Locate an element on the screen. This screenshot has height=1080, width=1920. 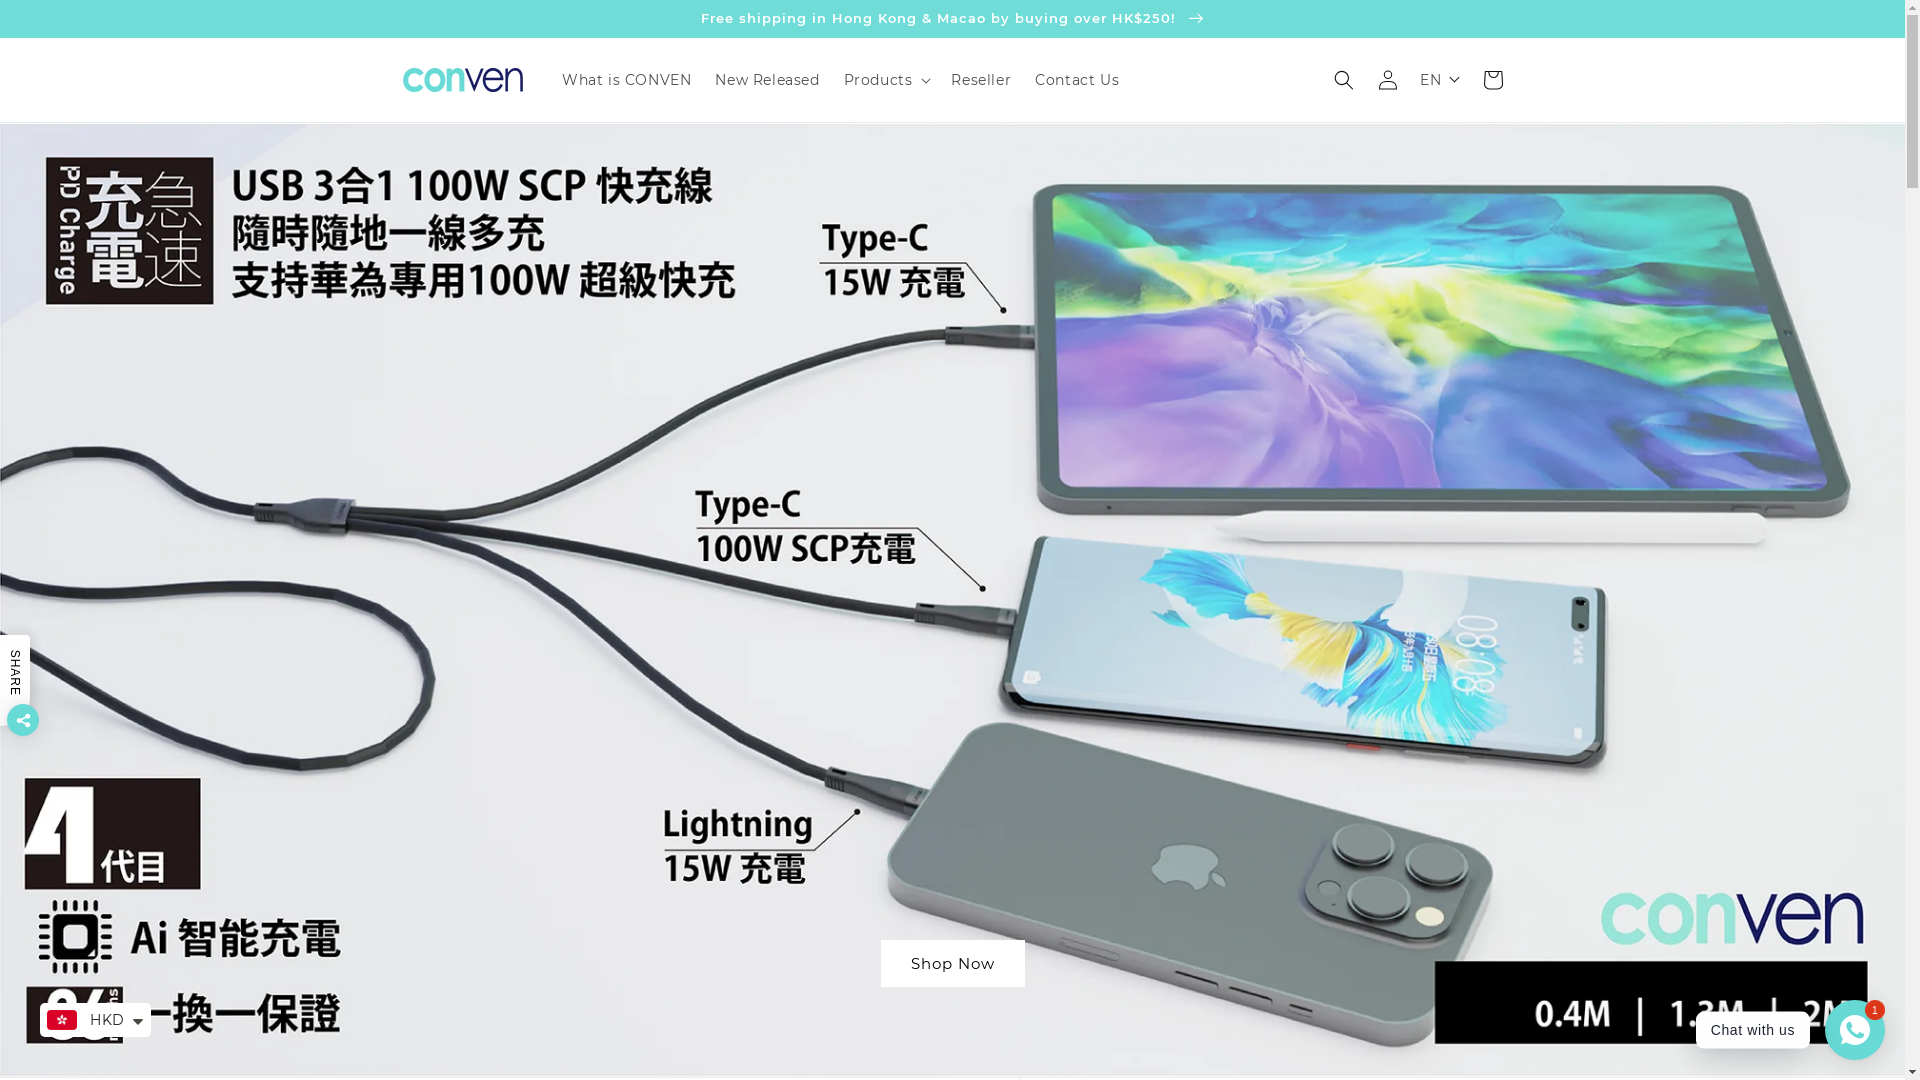
New Released is located at coordinates (767, 80).